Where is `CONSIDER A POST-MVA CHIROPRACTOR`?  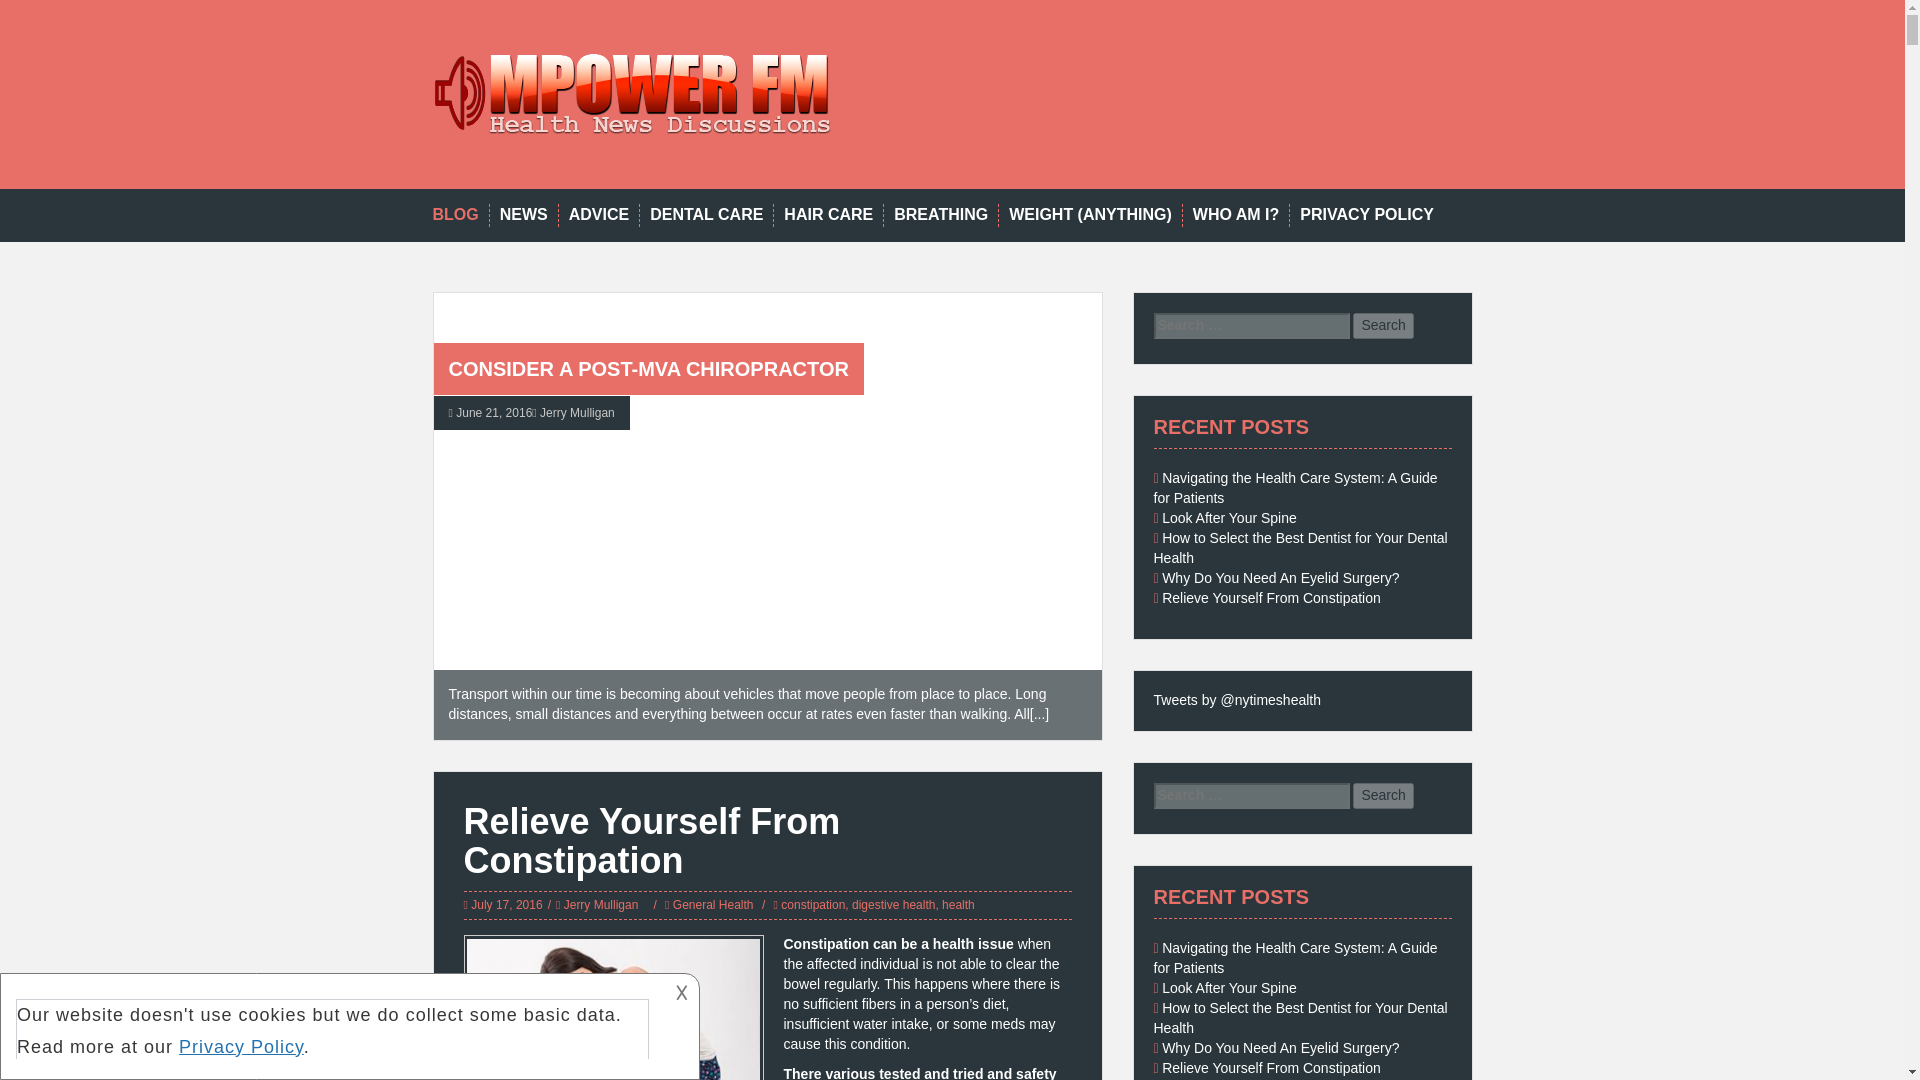
CONSIDER A POST-MVA CHIROPRACTOR is located at coordinates (648, 368).